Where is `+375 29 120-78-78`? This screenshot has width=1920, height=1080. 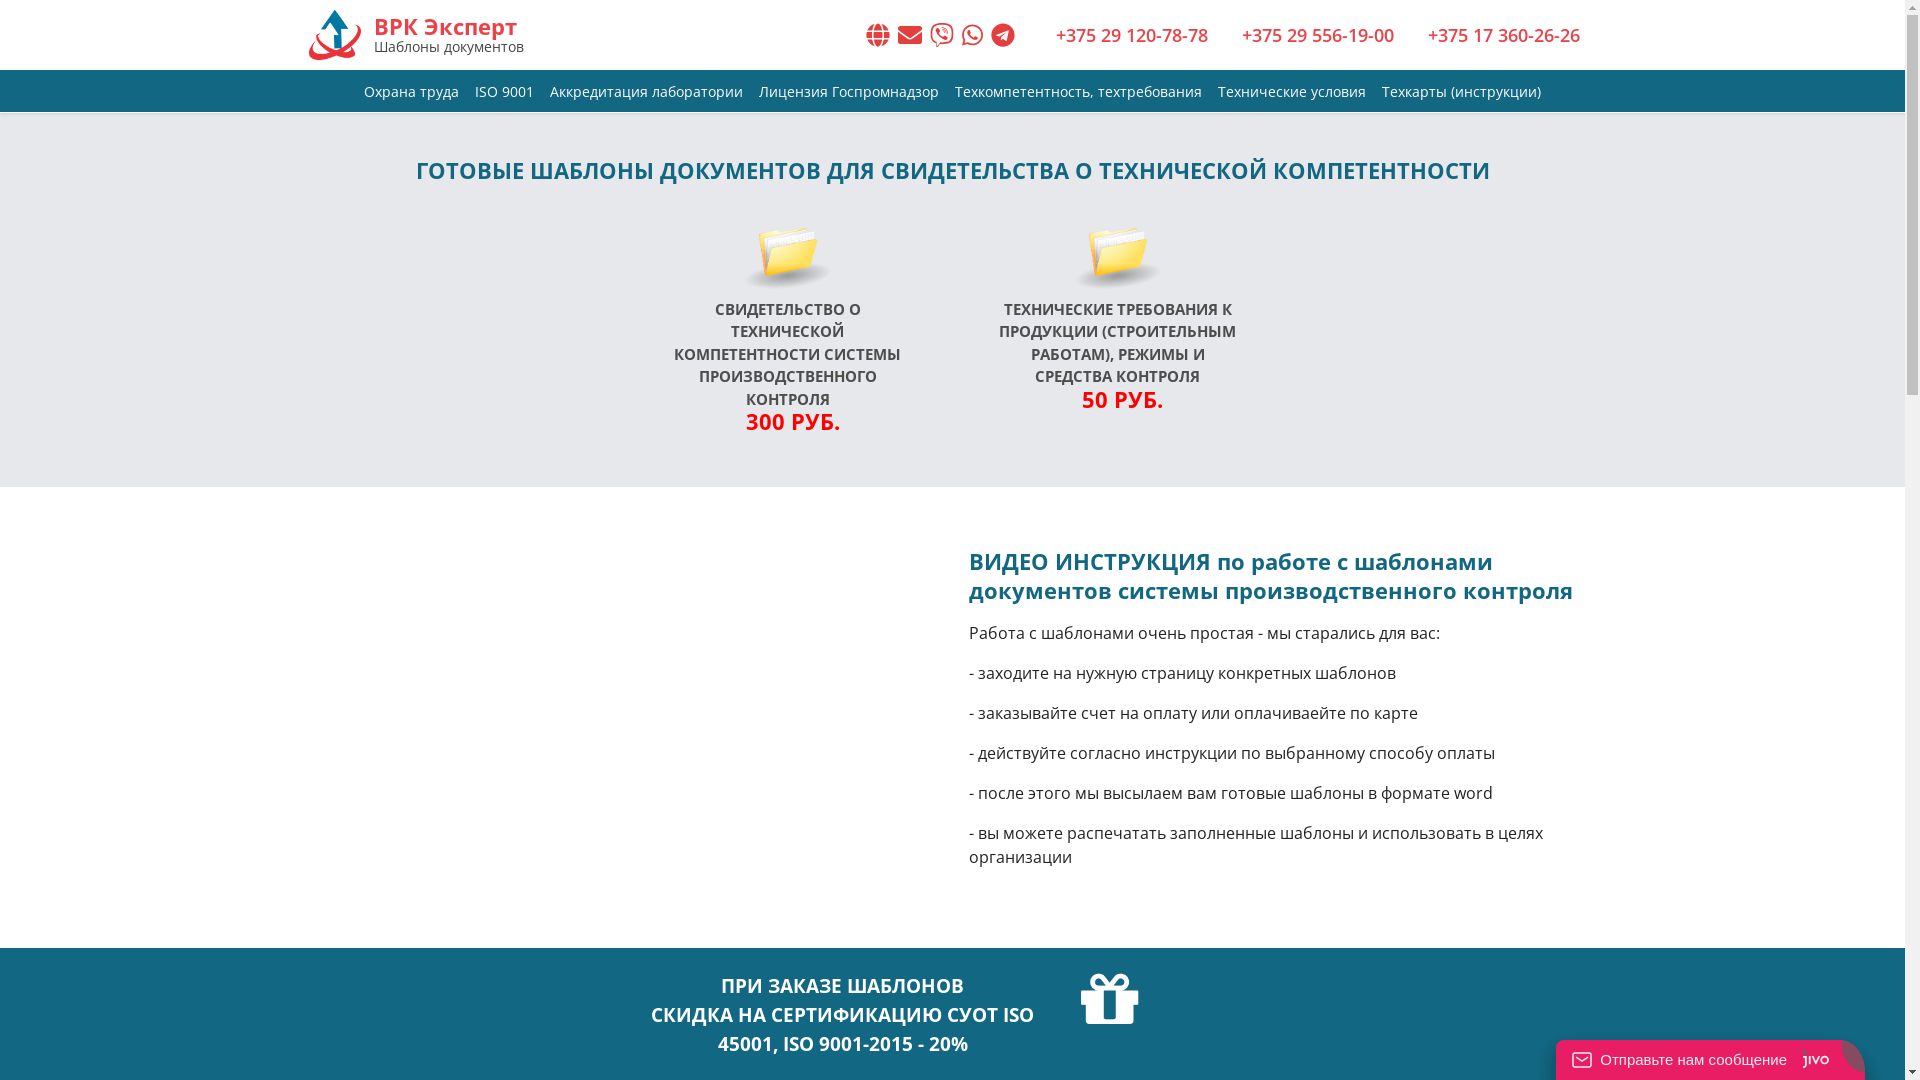 +375 29 120-78-78 is located at coordinates (1132, 35).